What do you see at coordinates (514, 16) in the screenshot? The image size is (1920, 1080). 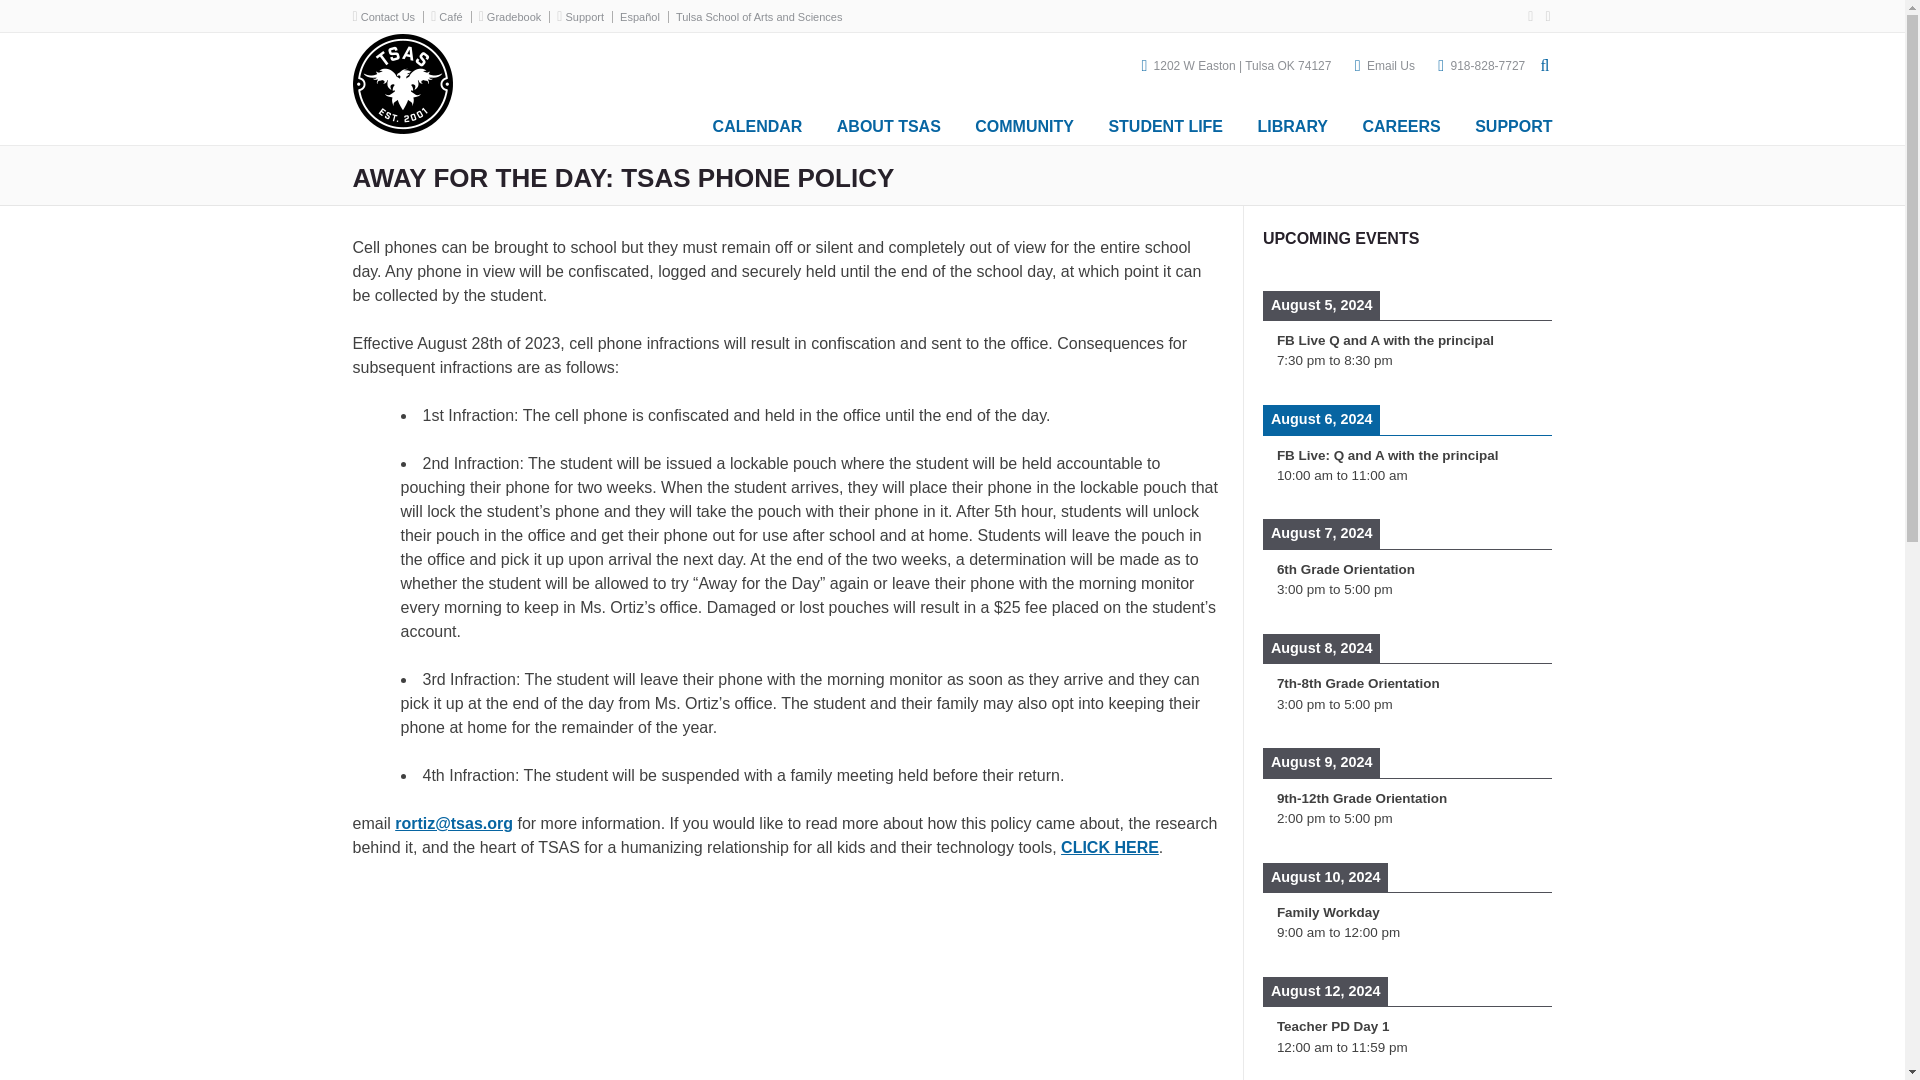 I see `Gradebook` at bounding box center [514, 16].